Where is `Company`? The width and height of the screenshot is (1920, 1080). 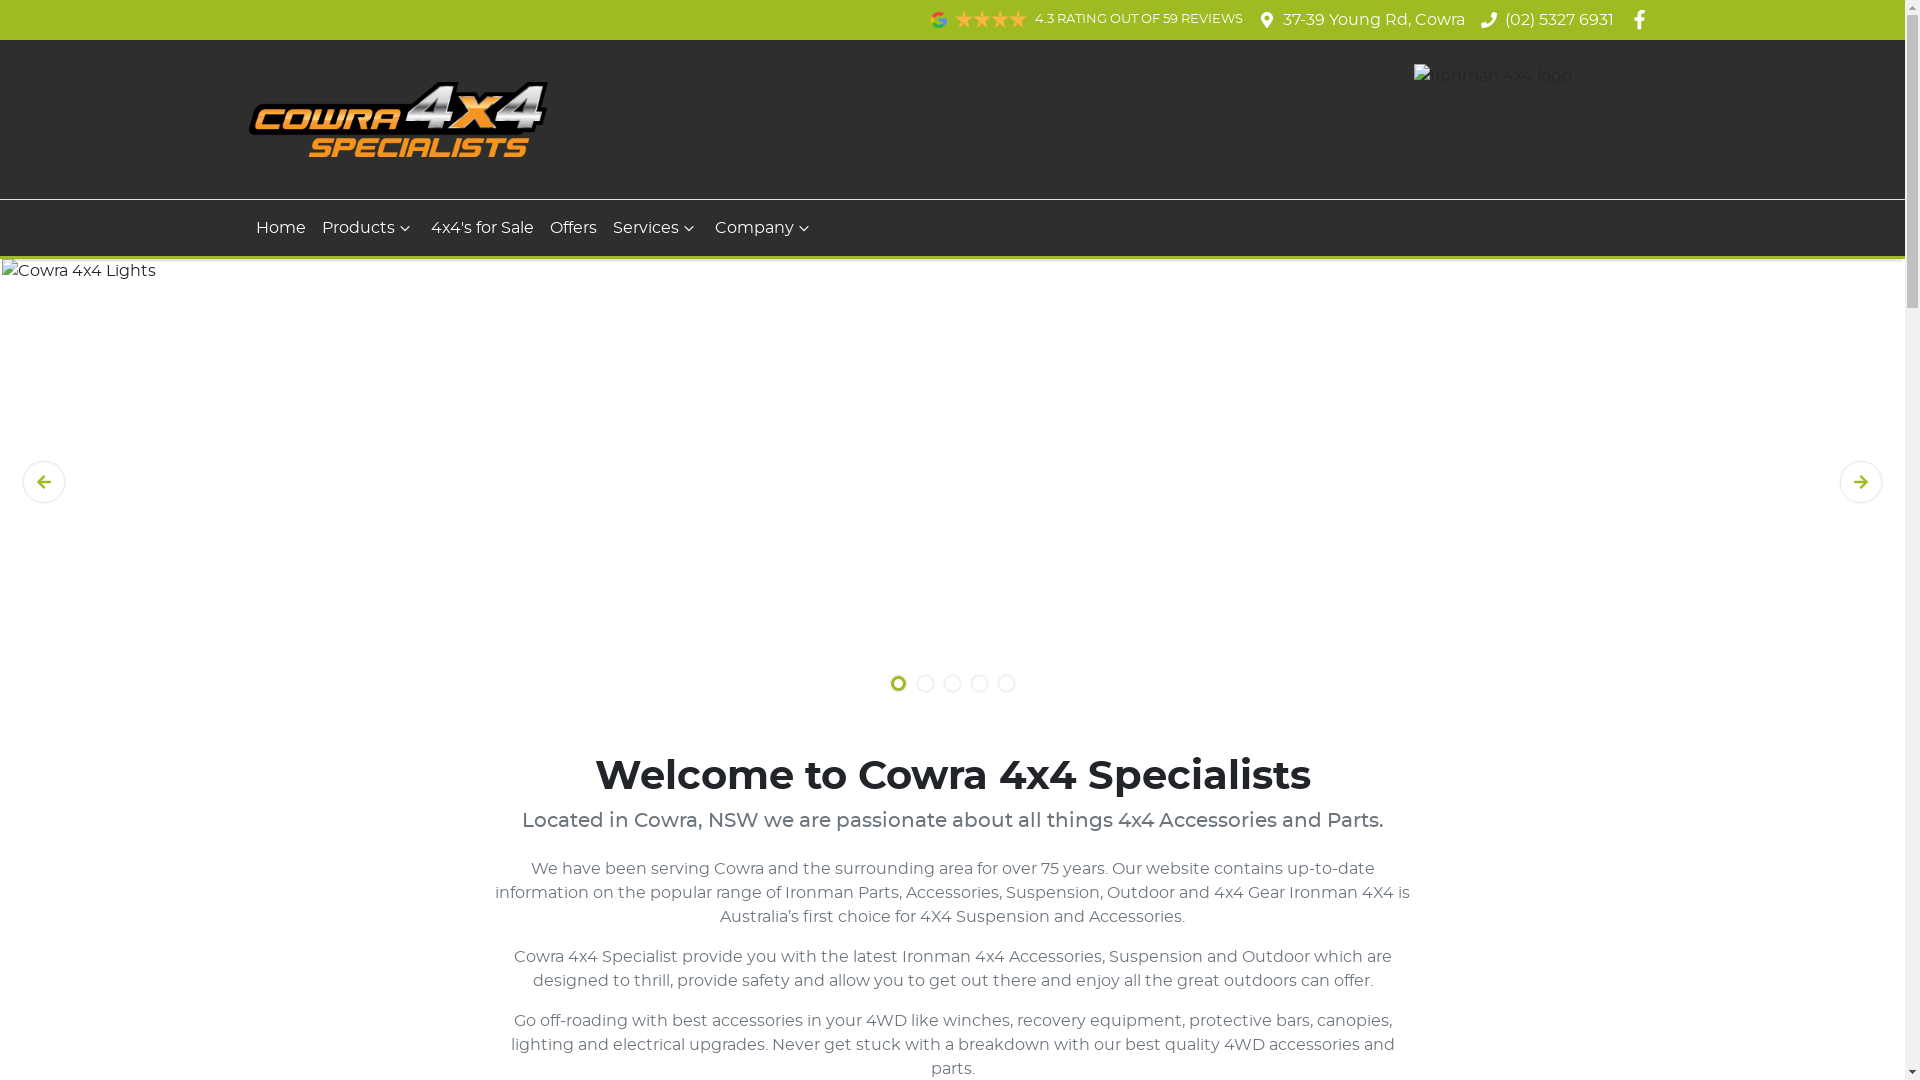
Company is located at coordinates (764, 228).